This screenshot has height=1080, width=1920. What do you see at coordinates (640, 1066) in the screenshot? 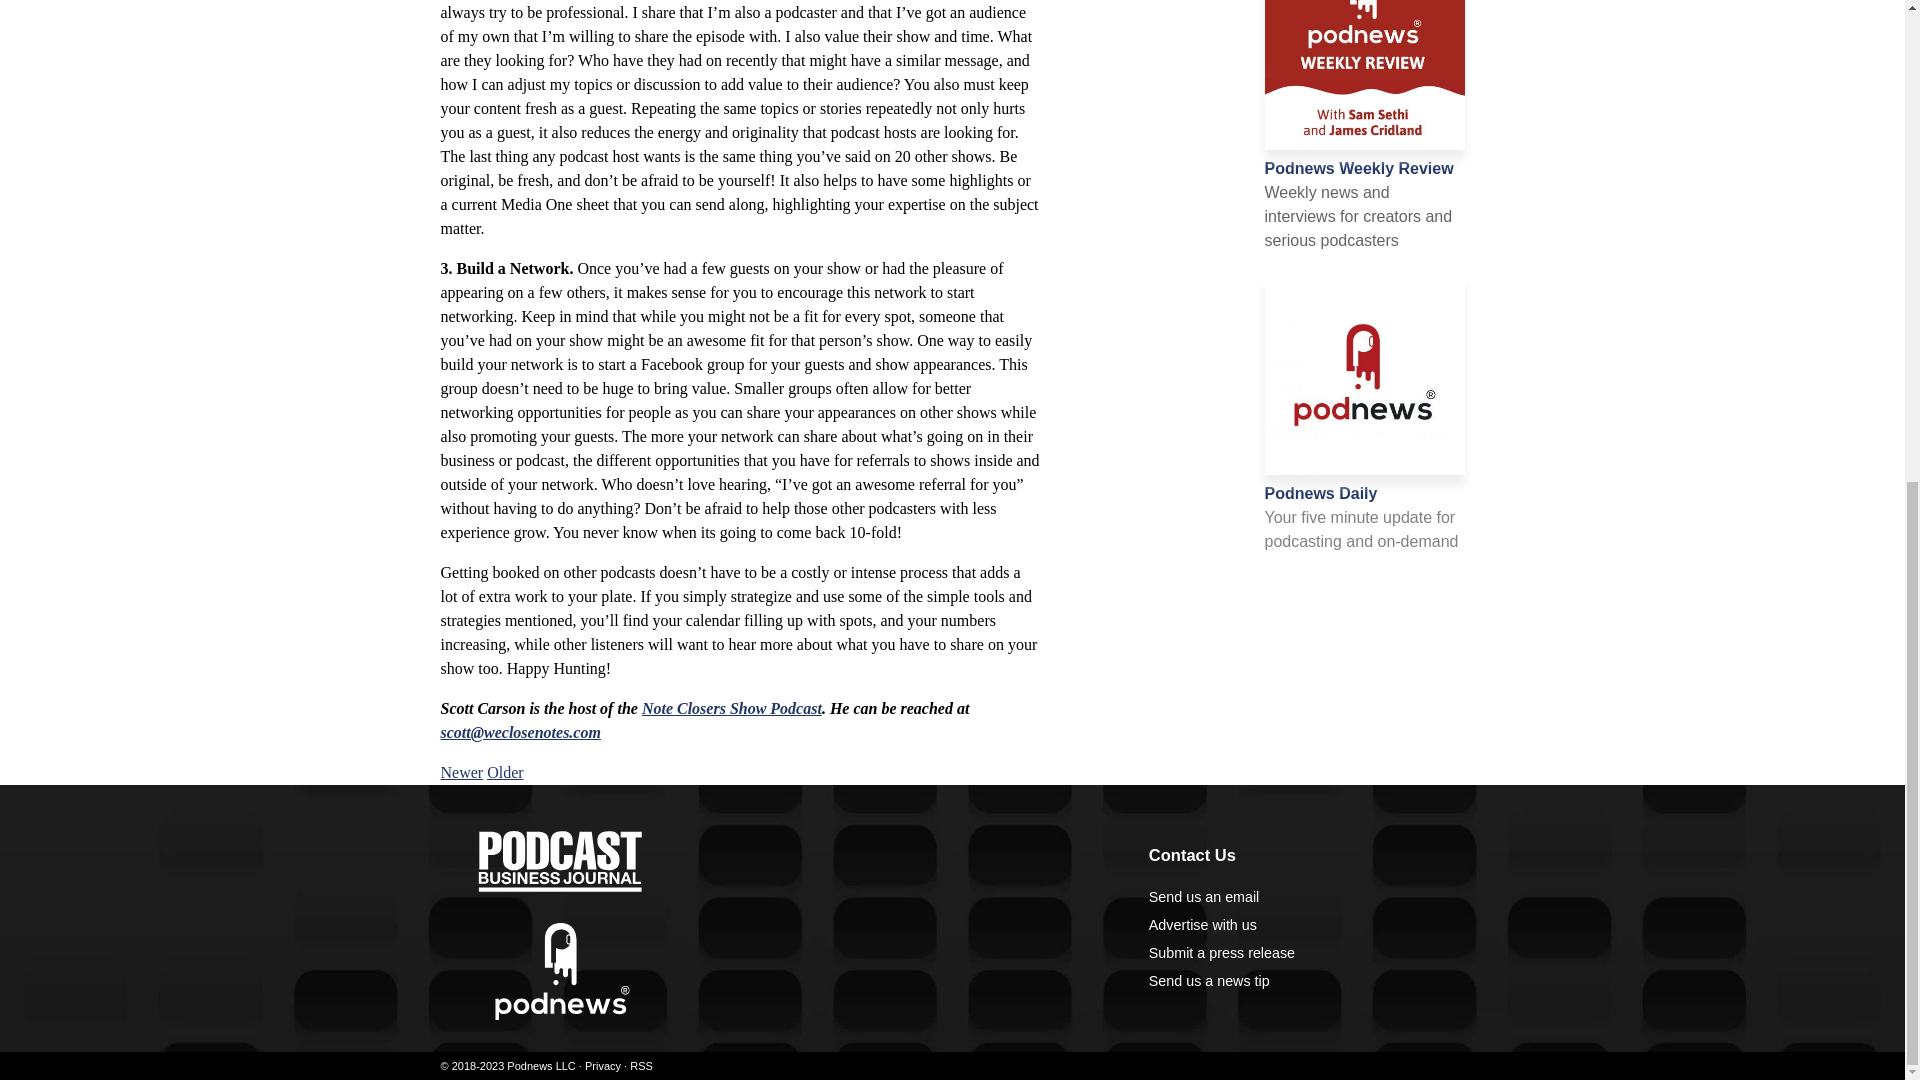
I see `RSS` at bounding box center [640, 1066].